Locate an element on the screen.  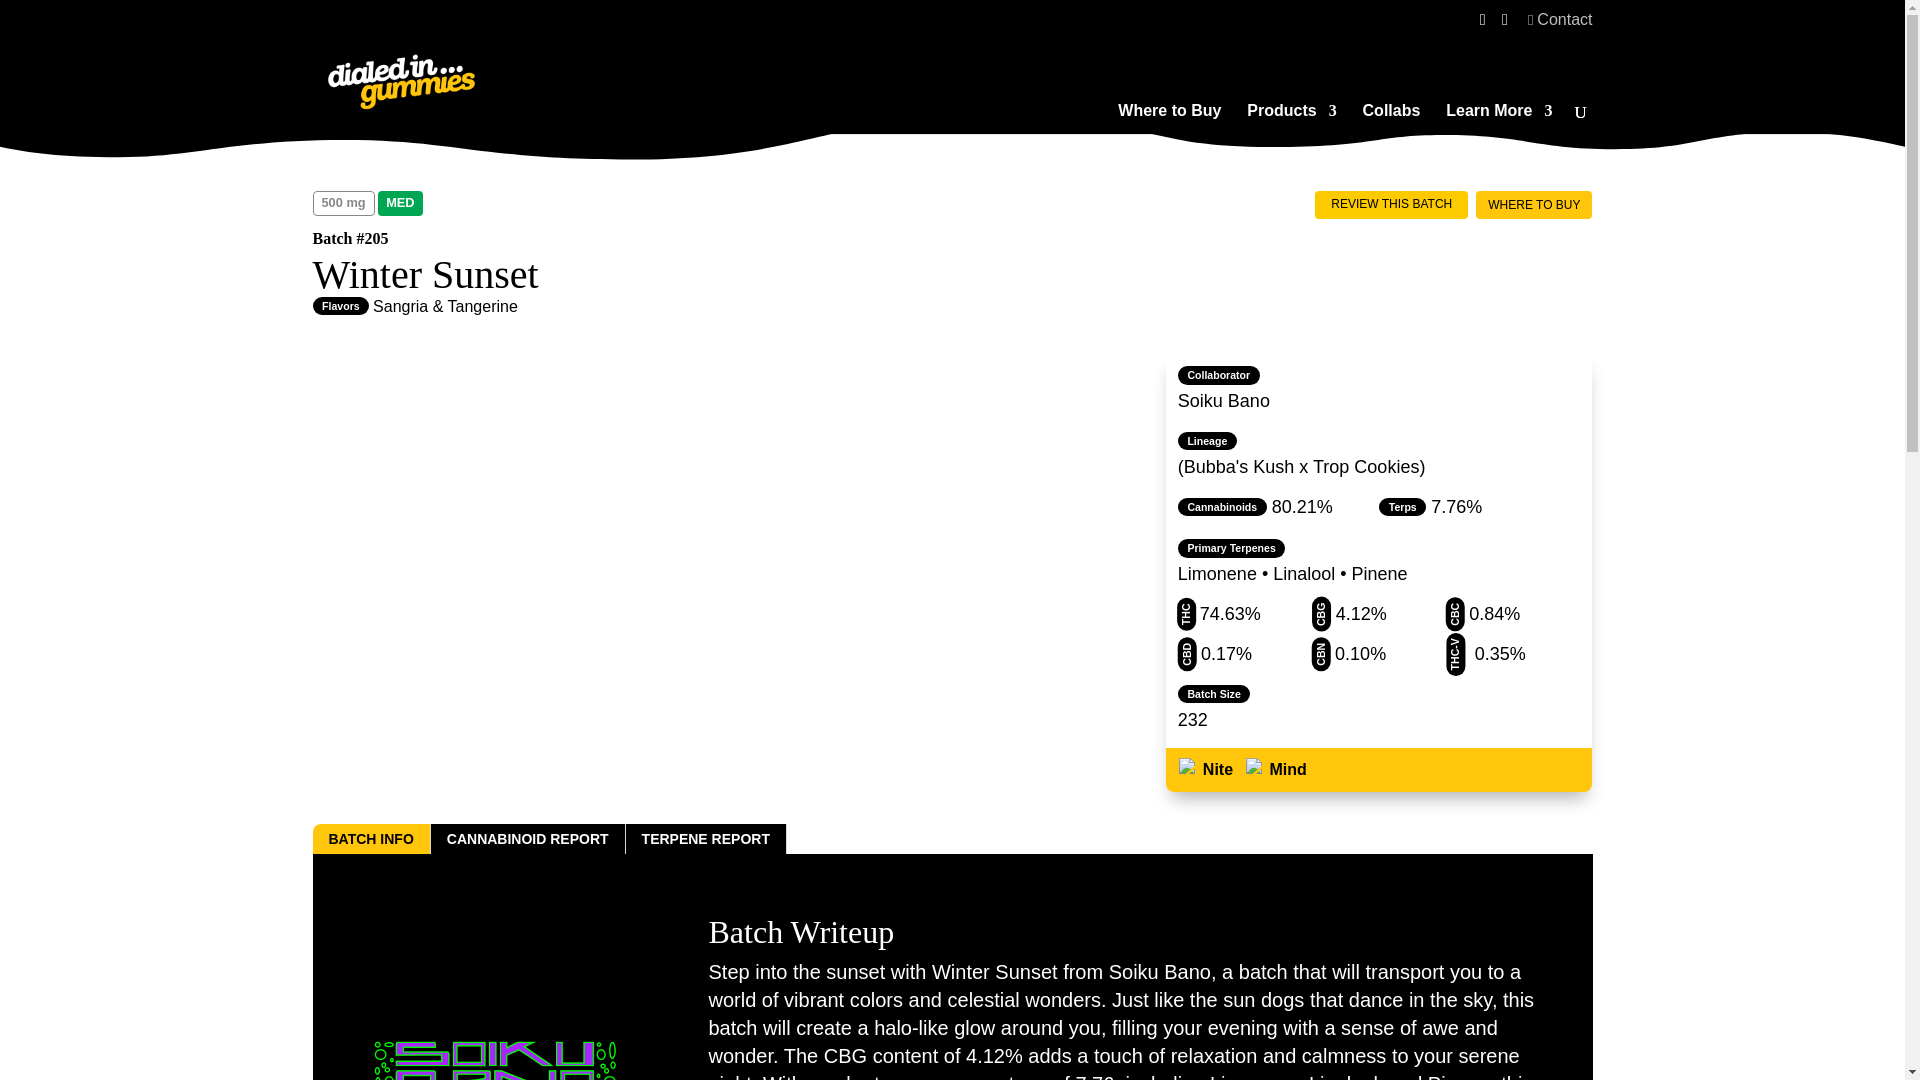
Contact is located at coordinates (1560, 25).